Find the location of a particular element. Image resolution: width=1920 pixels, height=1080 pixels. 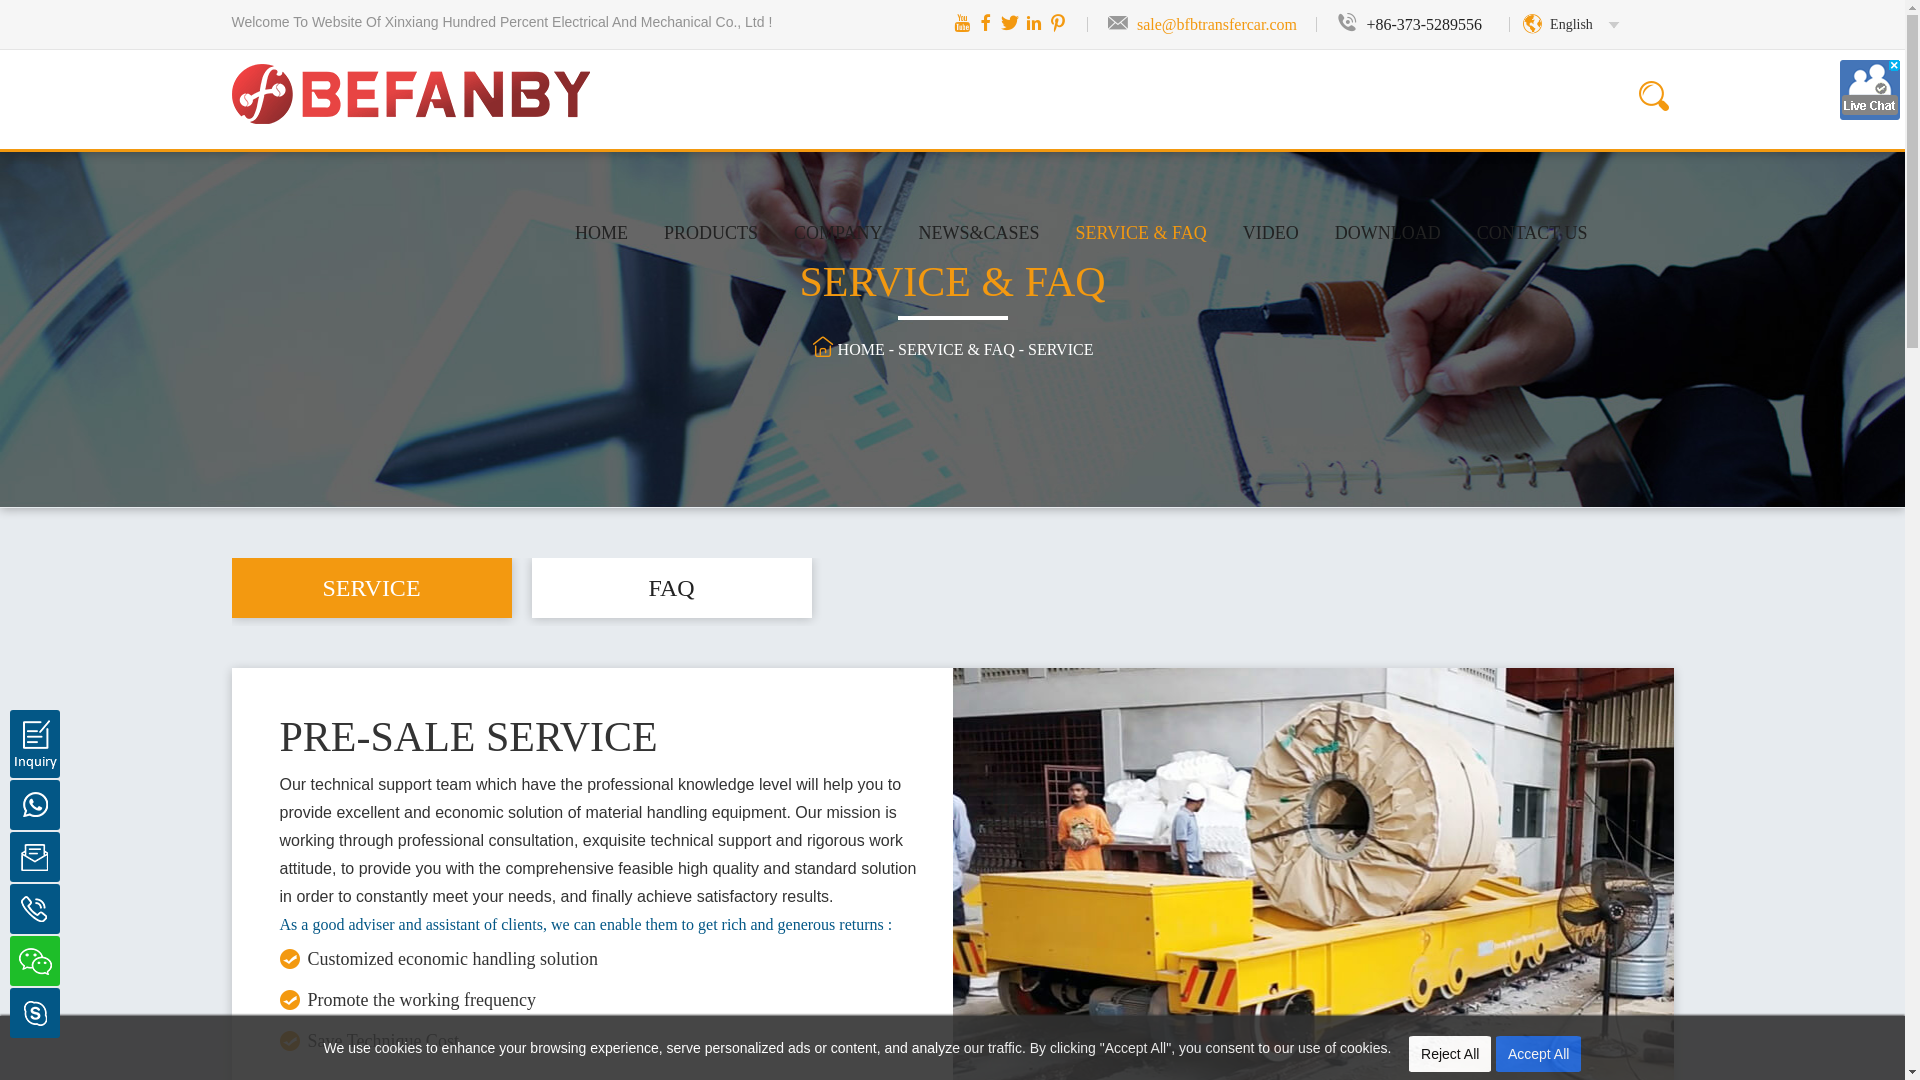

Reject All is located at coordinates (1450, 1054).